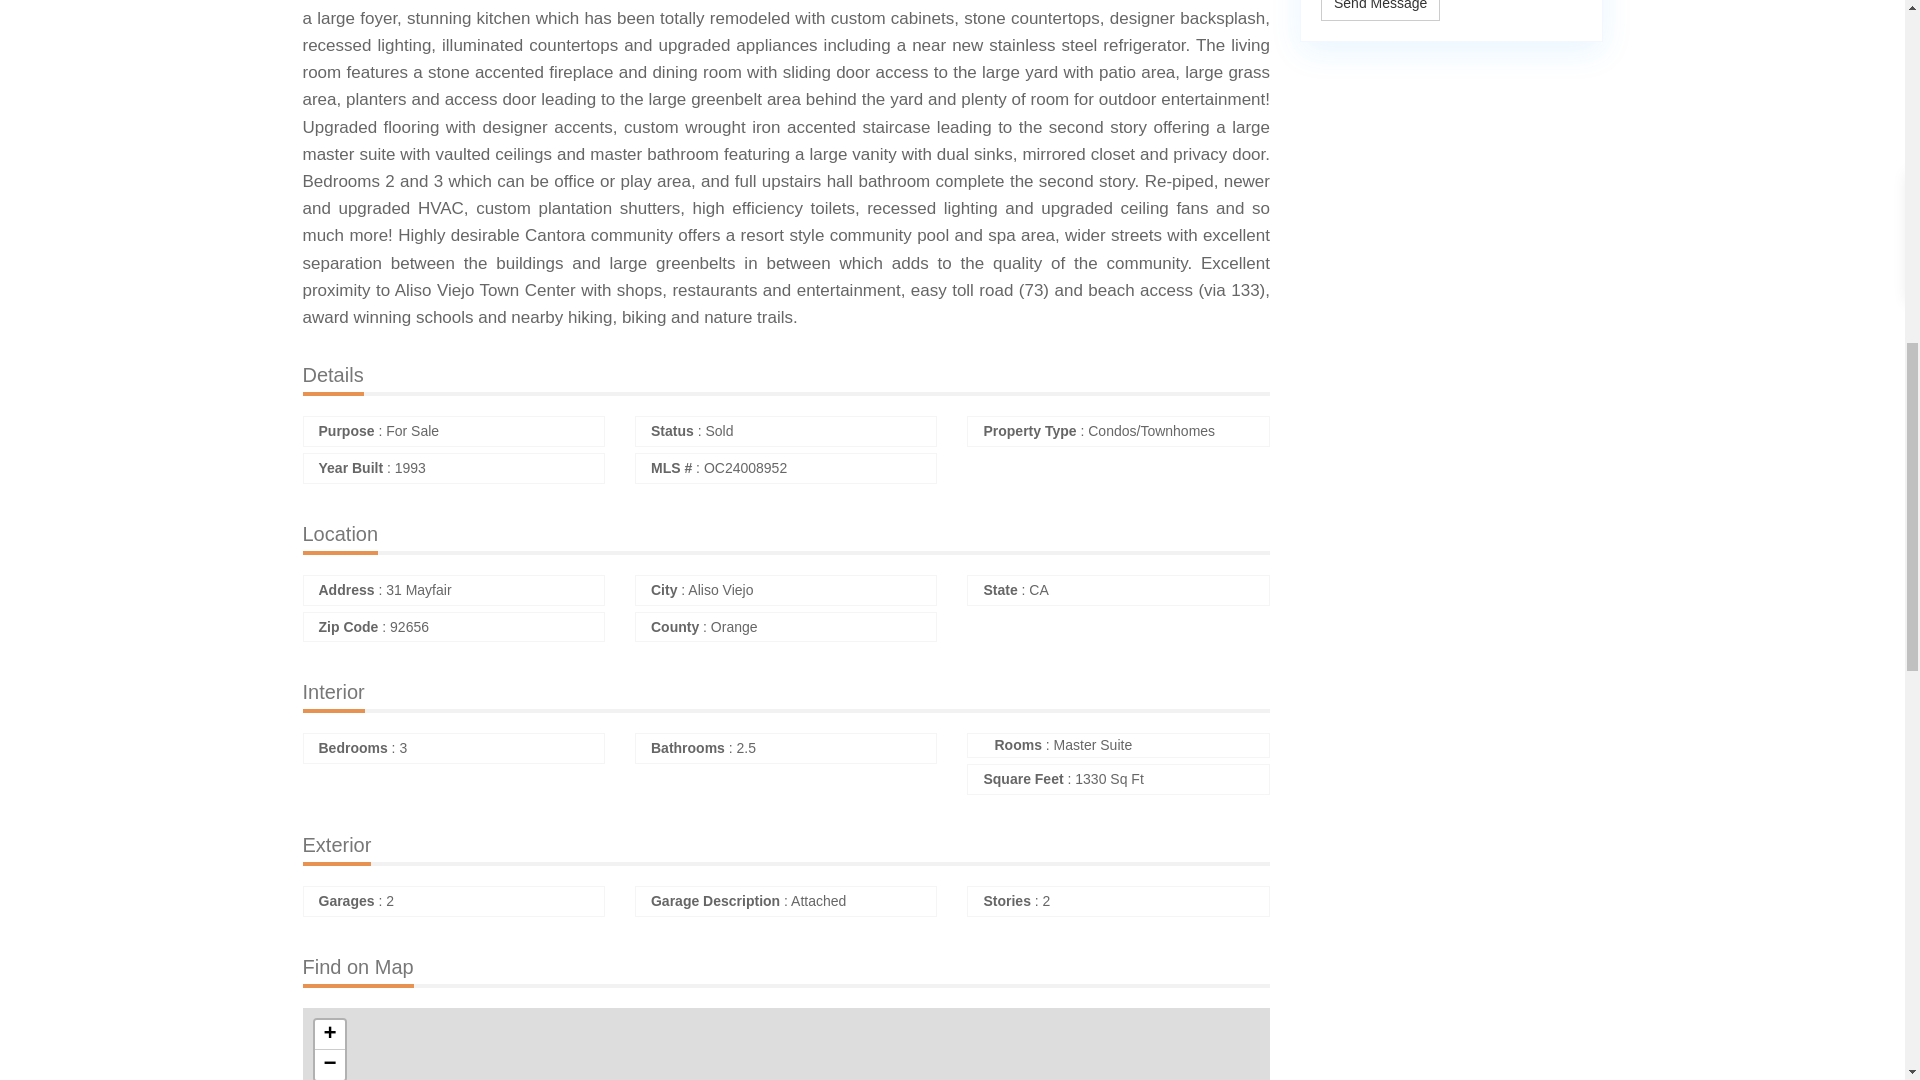 The width and height of the screenshot is (1920, 1080). I want to click on Zoom in, so click(328, 1034).